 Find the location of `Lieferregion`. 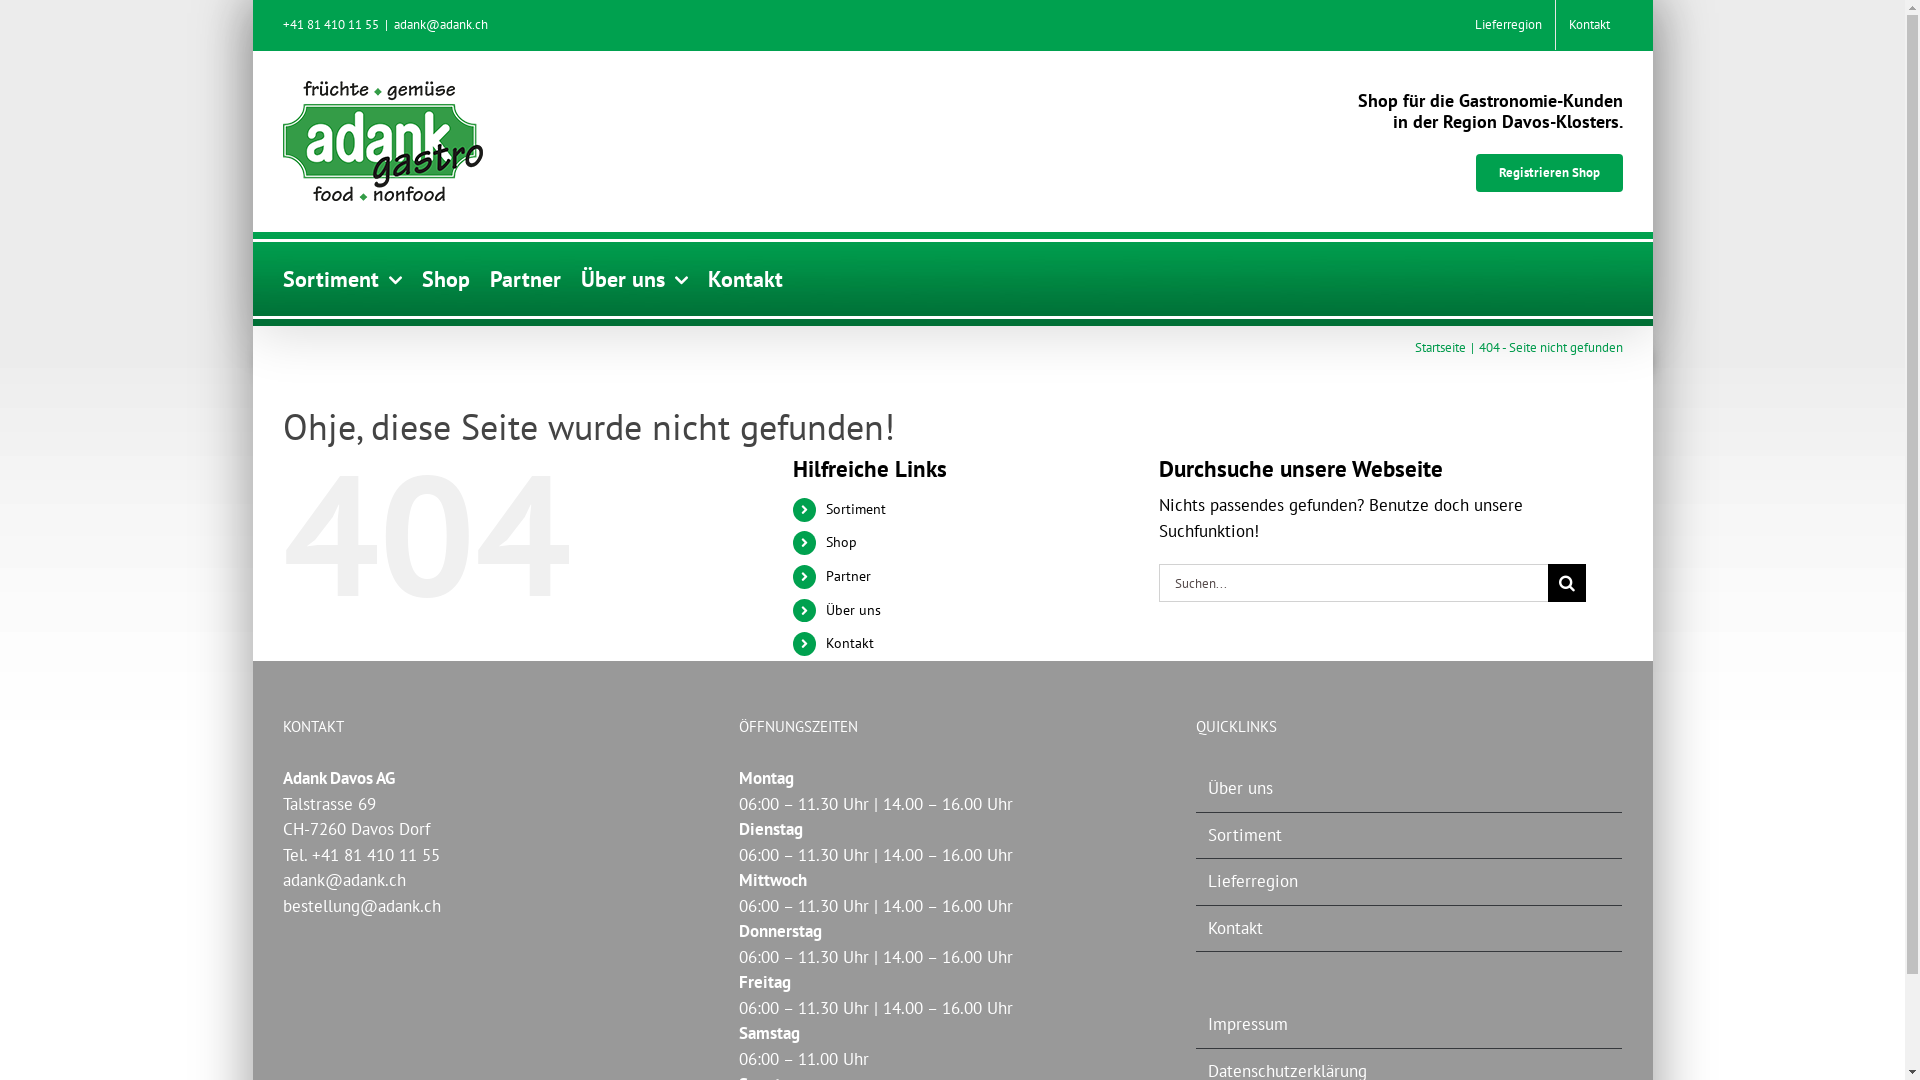

Lieferregion is located at coordinates (1508, 25).